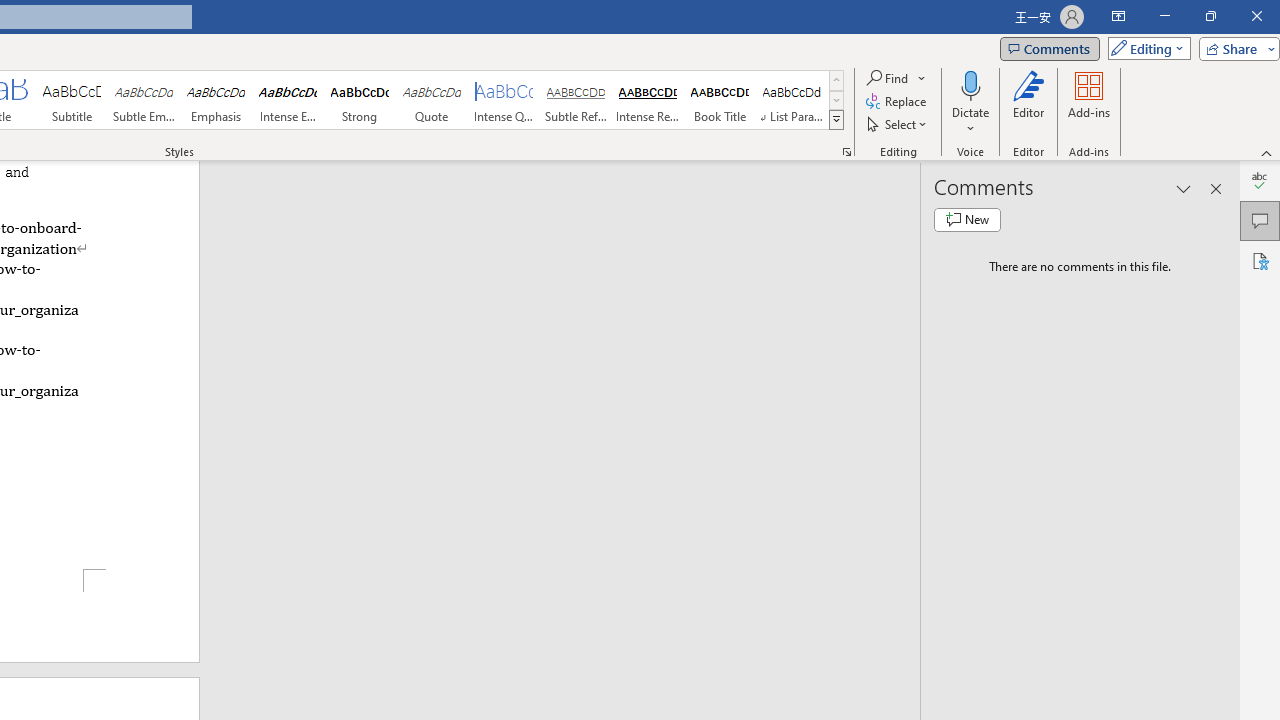 This screenshot has width=1280, height=720. What do you see at coordinates (144, 100) in the screenshot?
I see `Subtle Emphasis` at bounding box center [144, 100].